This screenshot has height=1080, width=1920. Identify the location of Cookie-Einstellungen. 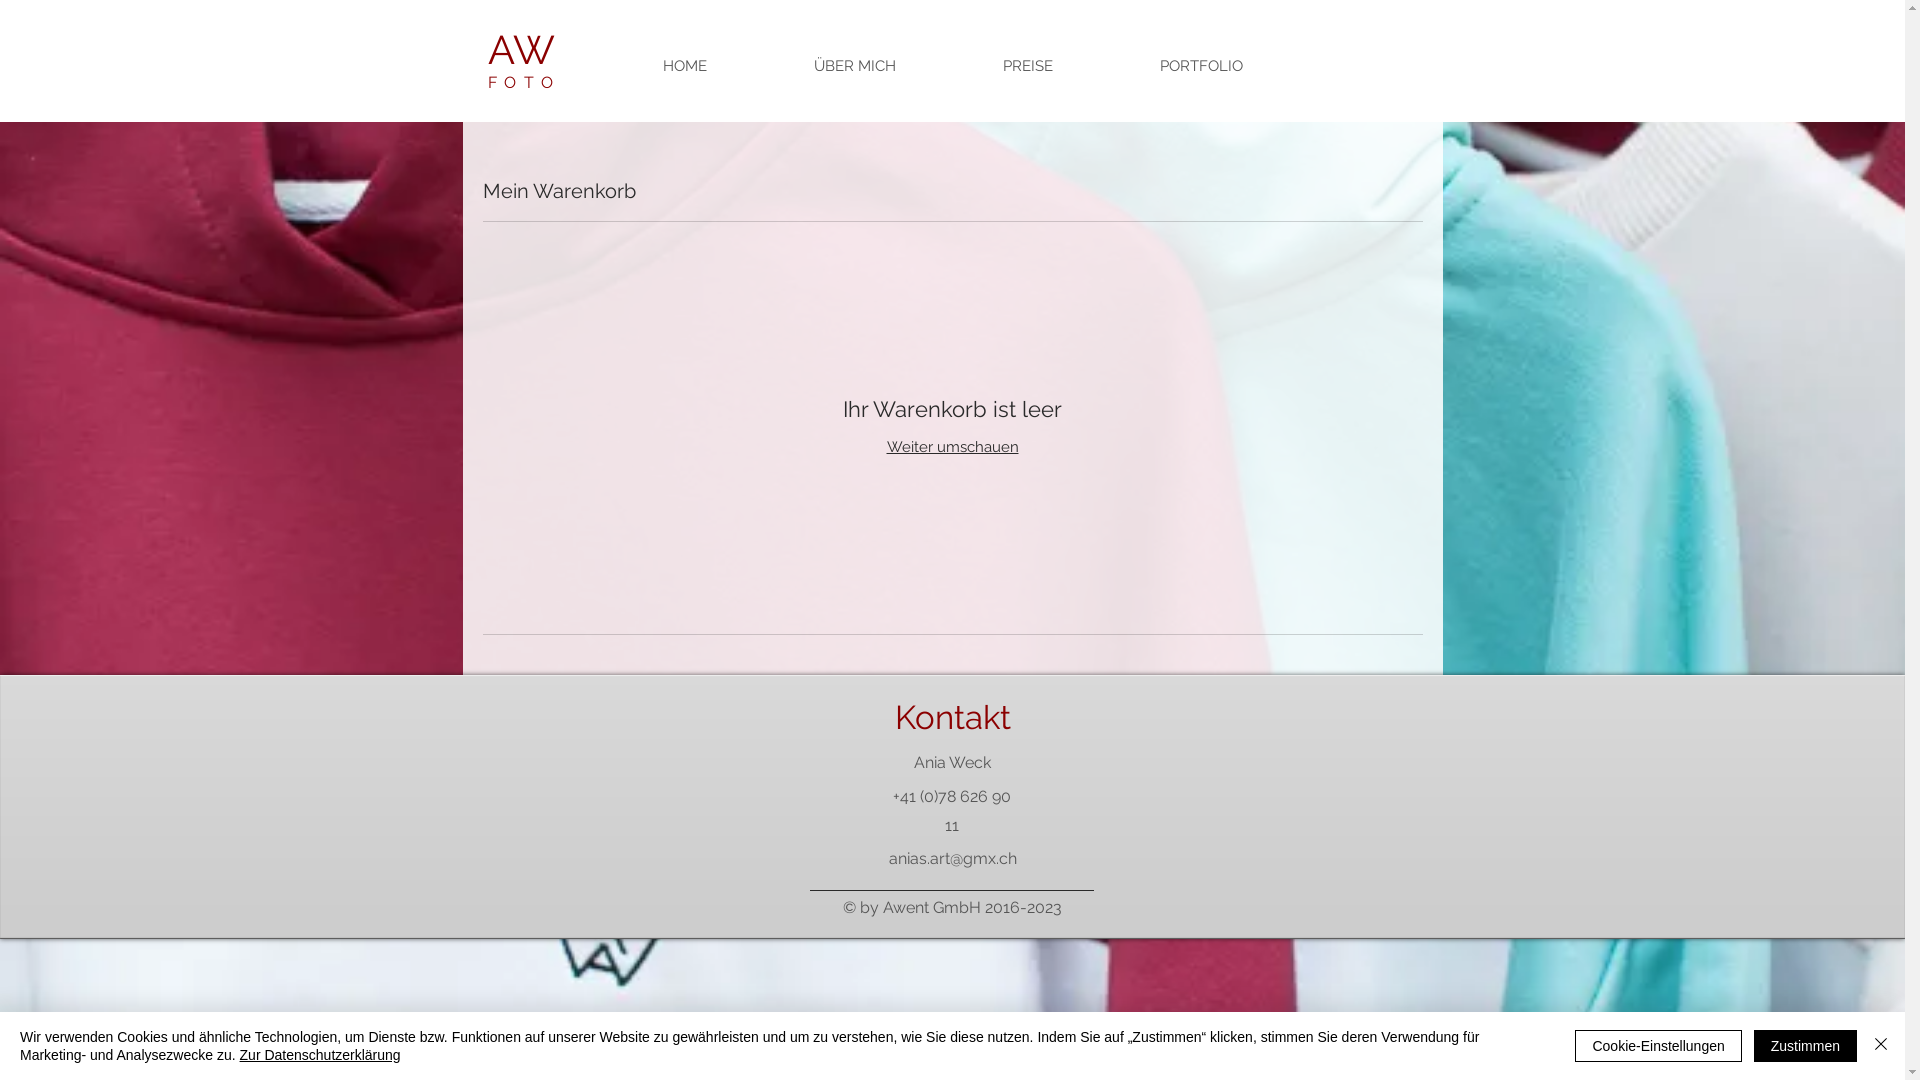
(1658, 1046).